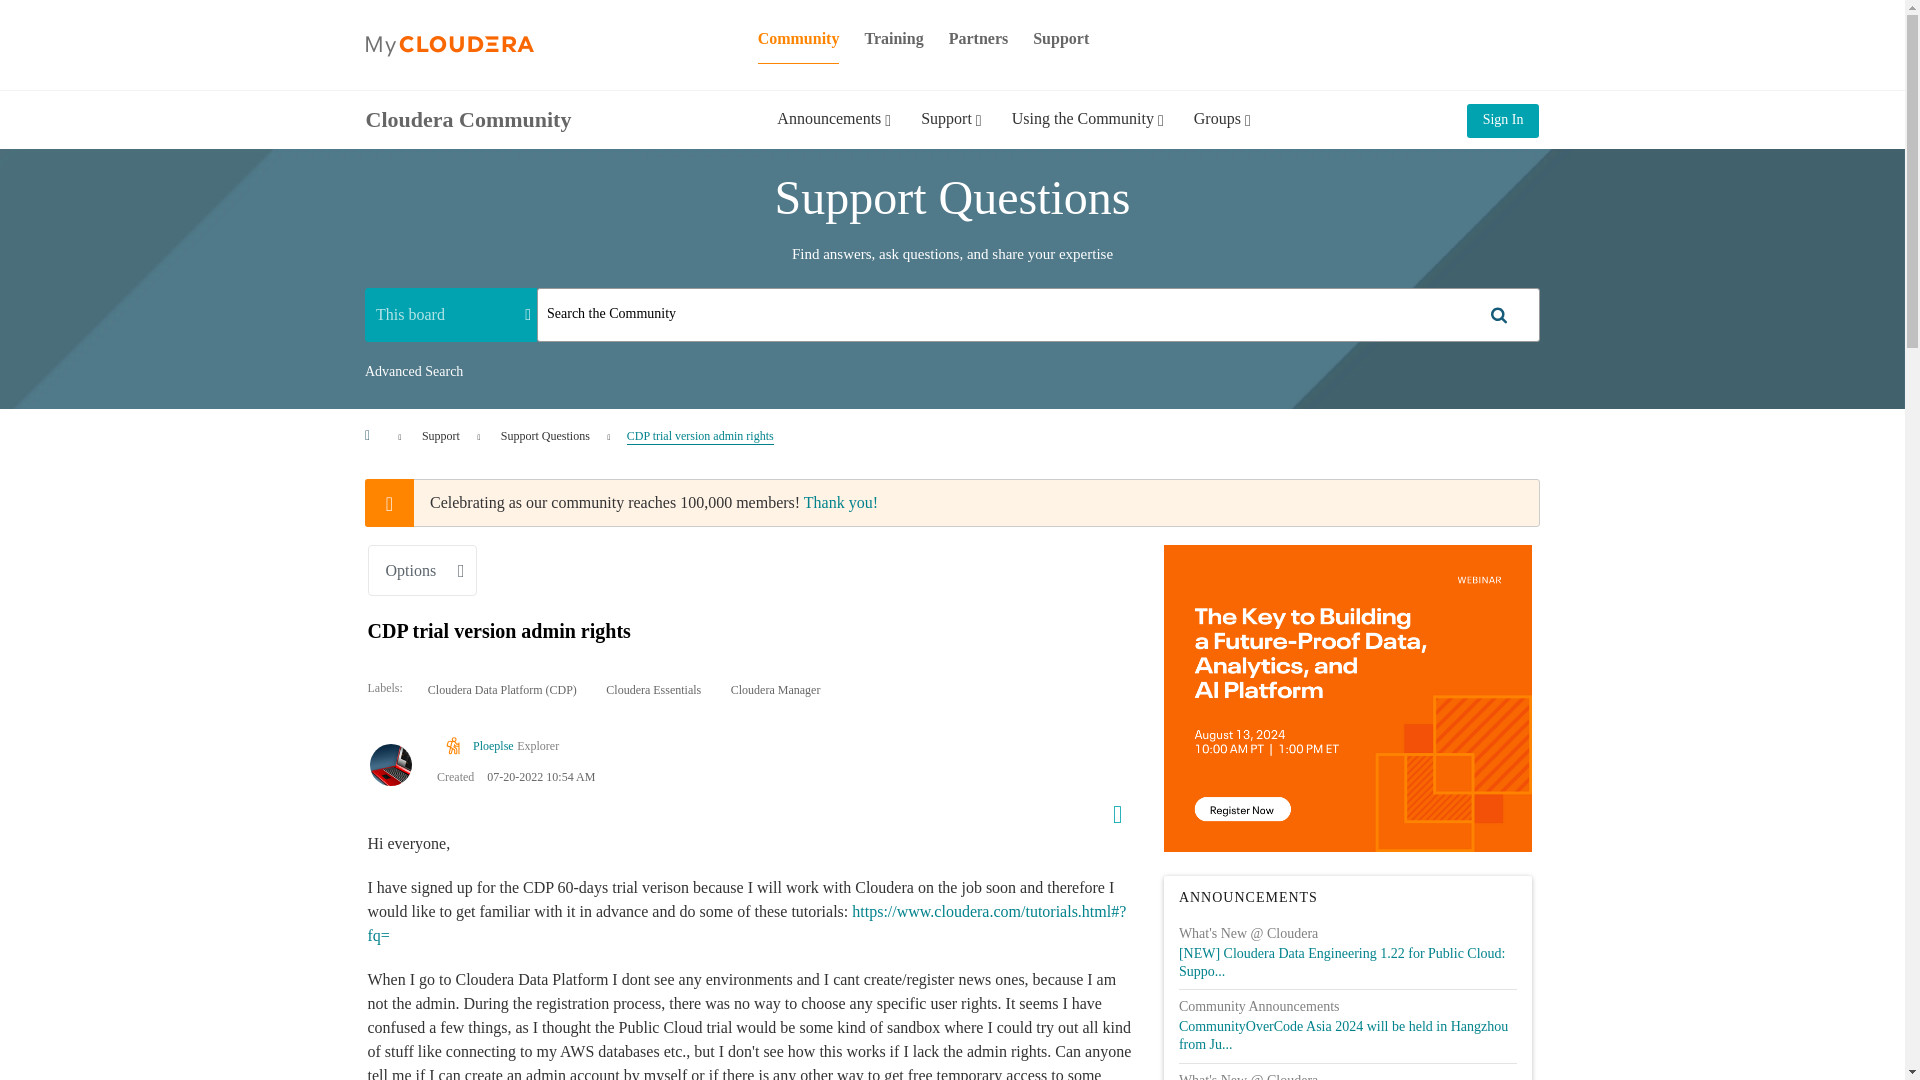 Image resolution: width=1920 pixels, height=1080 pixels. Describe the element at coordinates (469, 118) in the screenshot. I see `Cloudera Community` at that location.